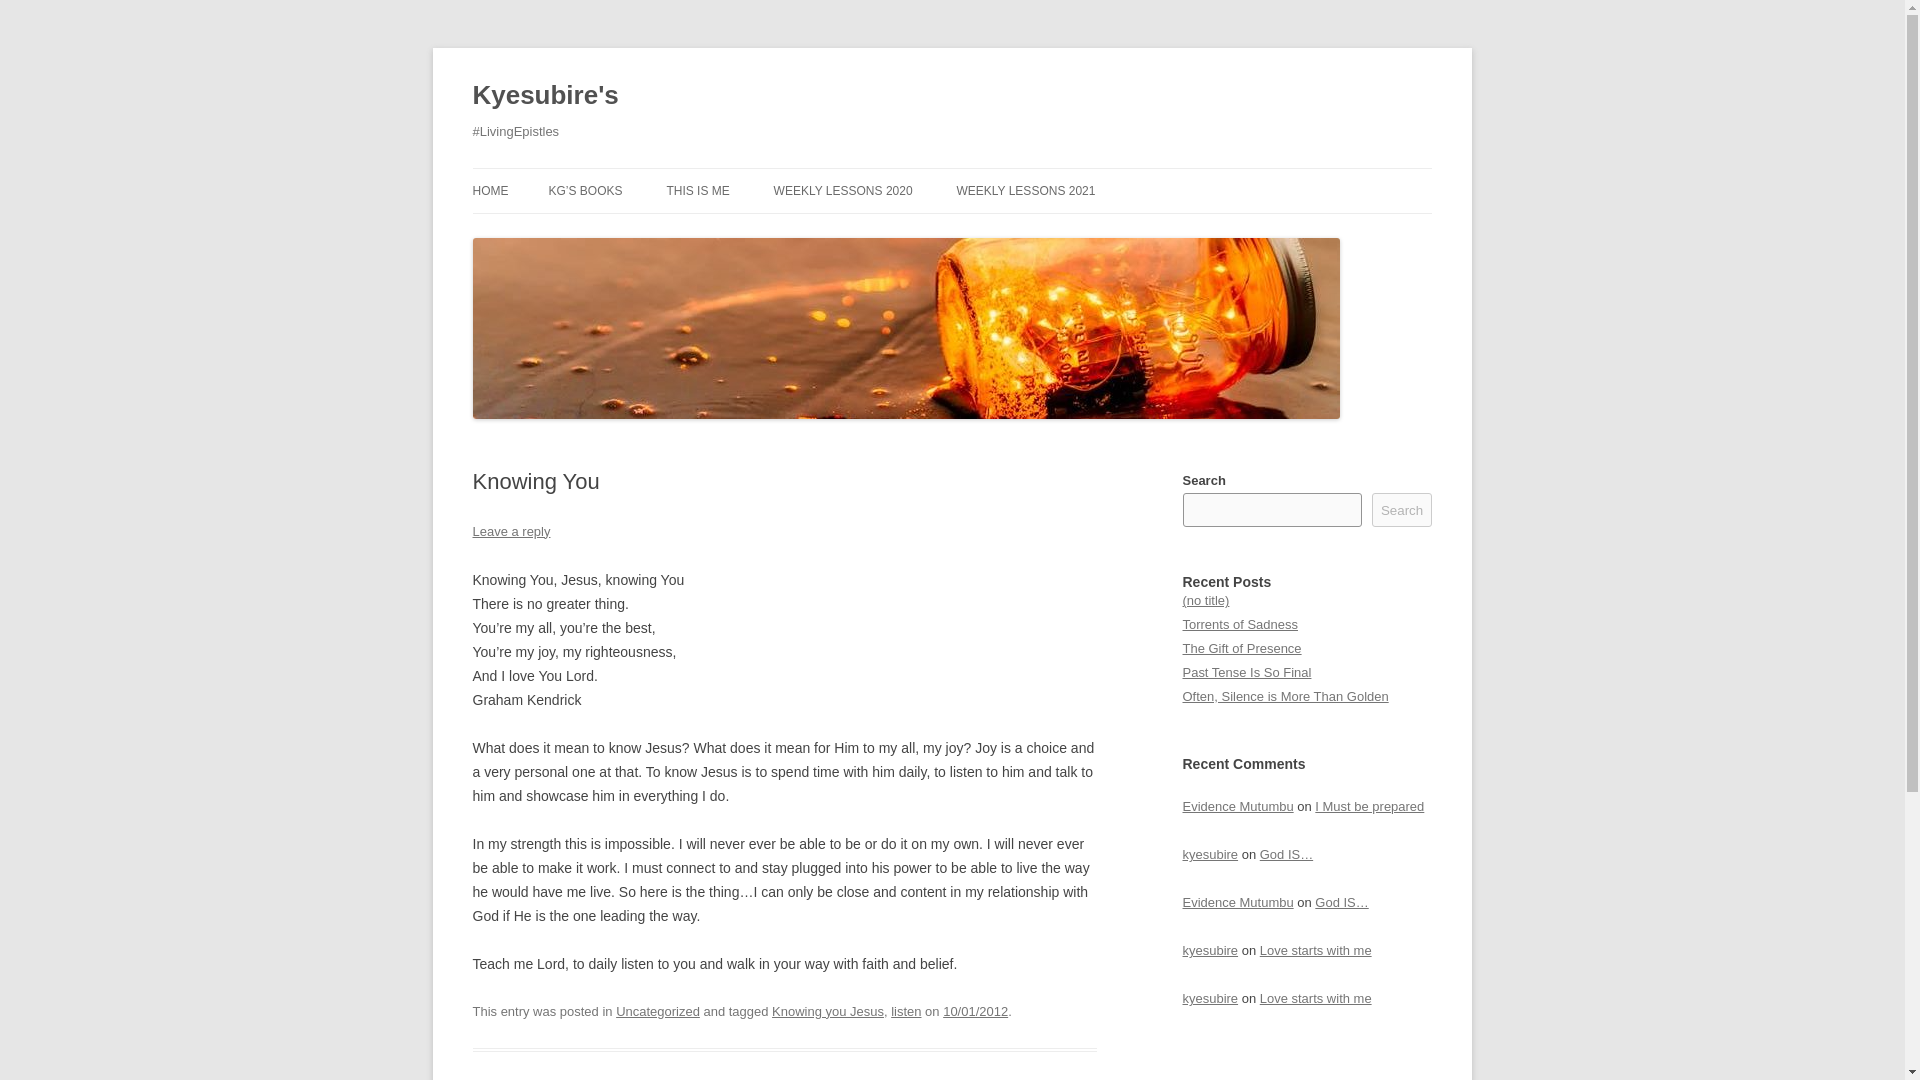 The image size is (1920, 1080). Describe the element at coordinates (545, 96) in the screenshot. I see `Kyesubire's` at that location.